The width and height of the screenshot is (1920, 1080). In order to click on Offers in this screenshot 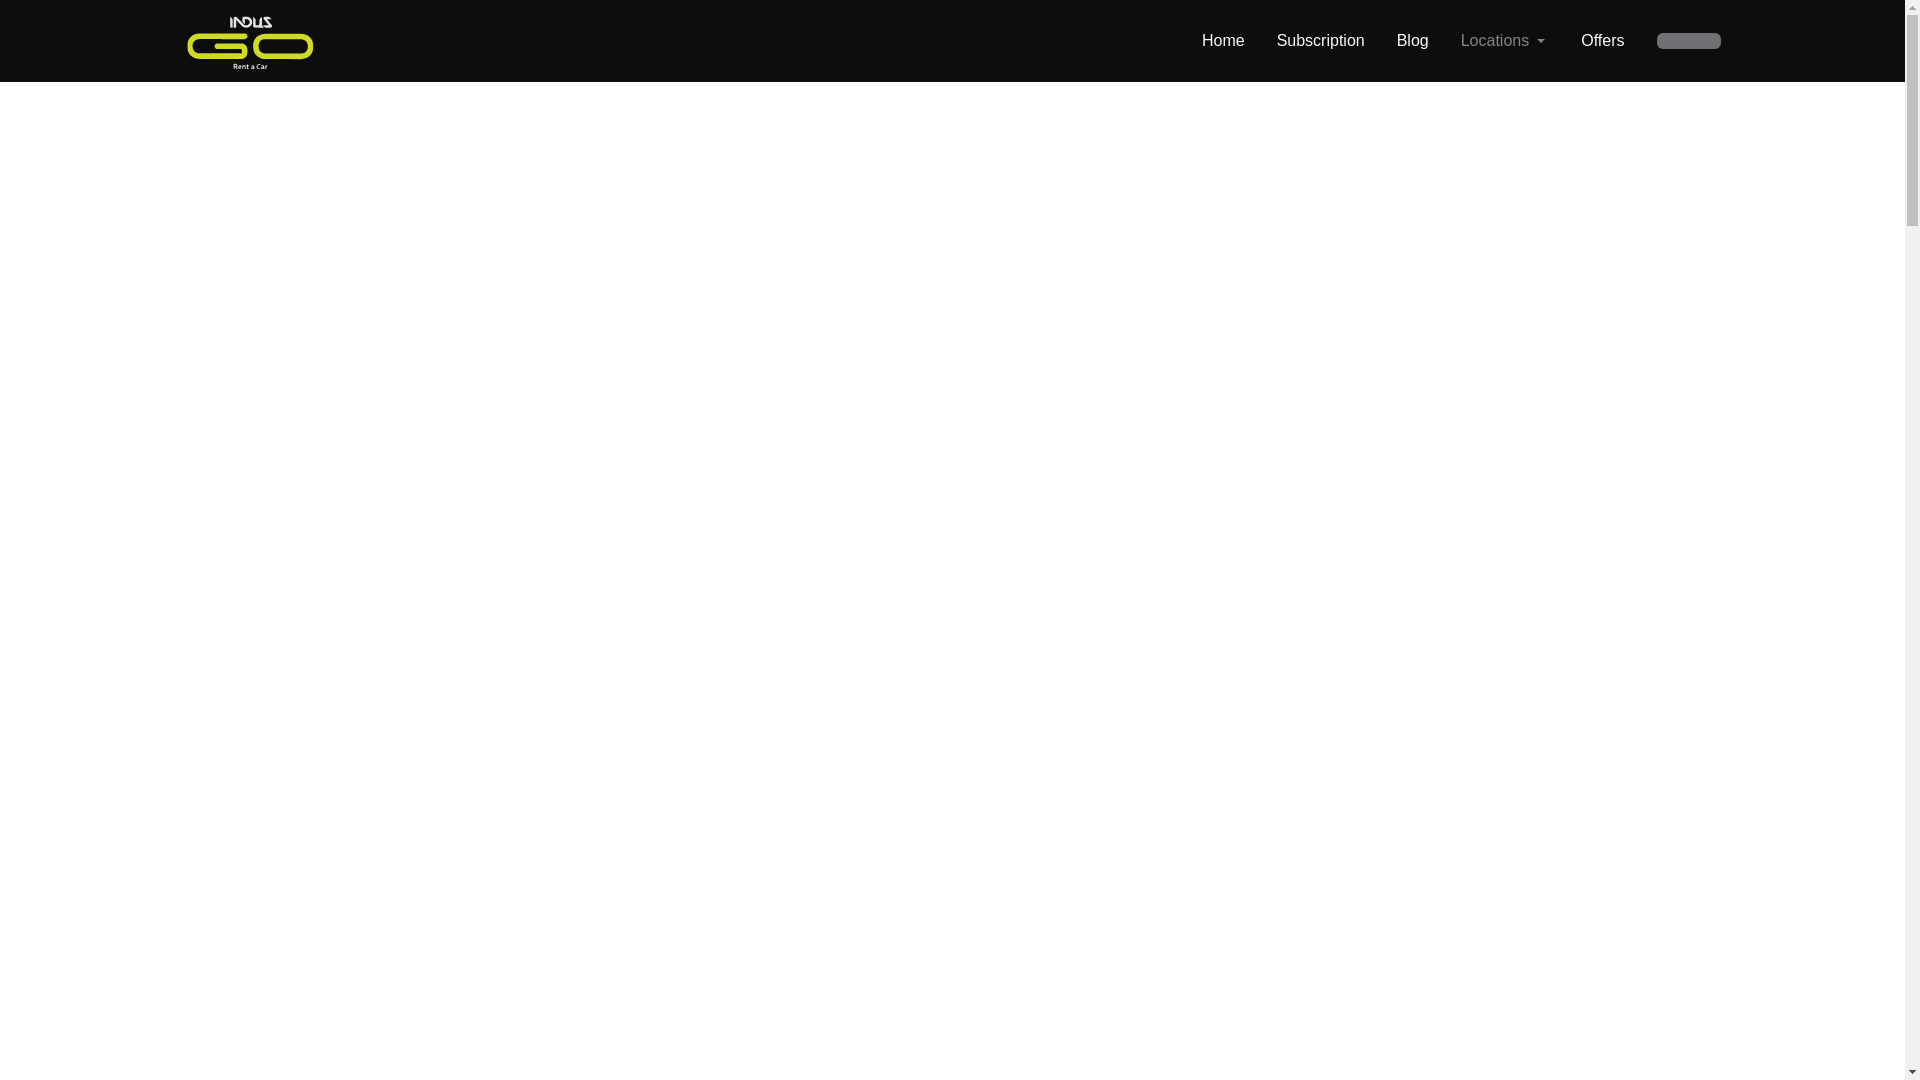, I will do `click(1602, 40)`.